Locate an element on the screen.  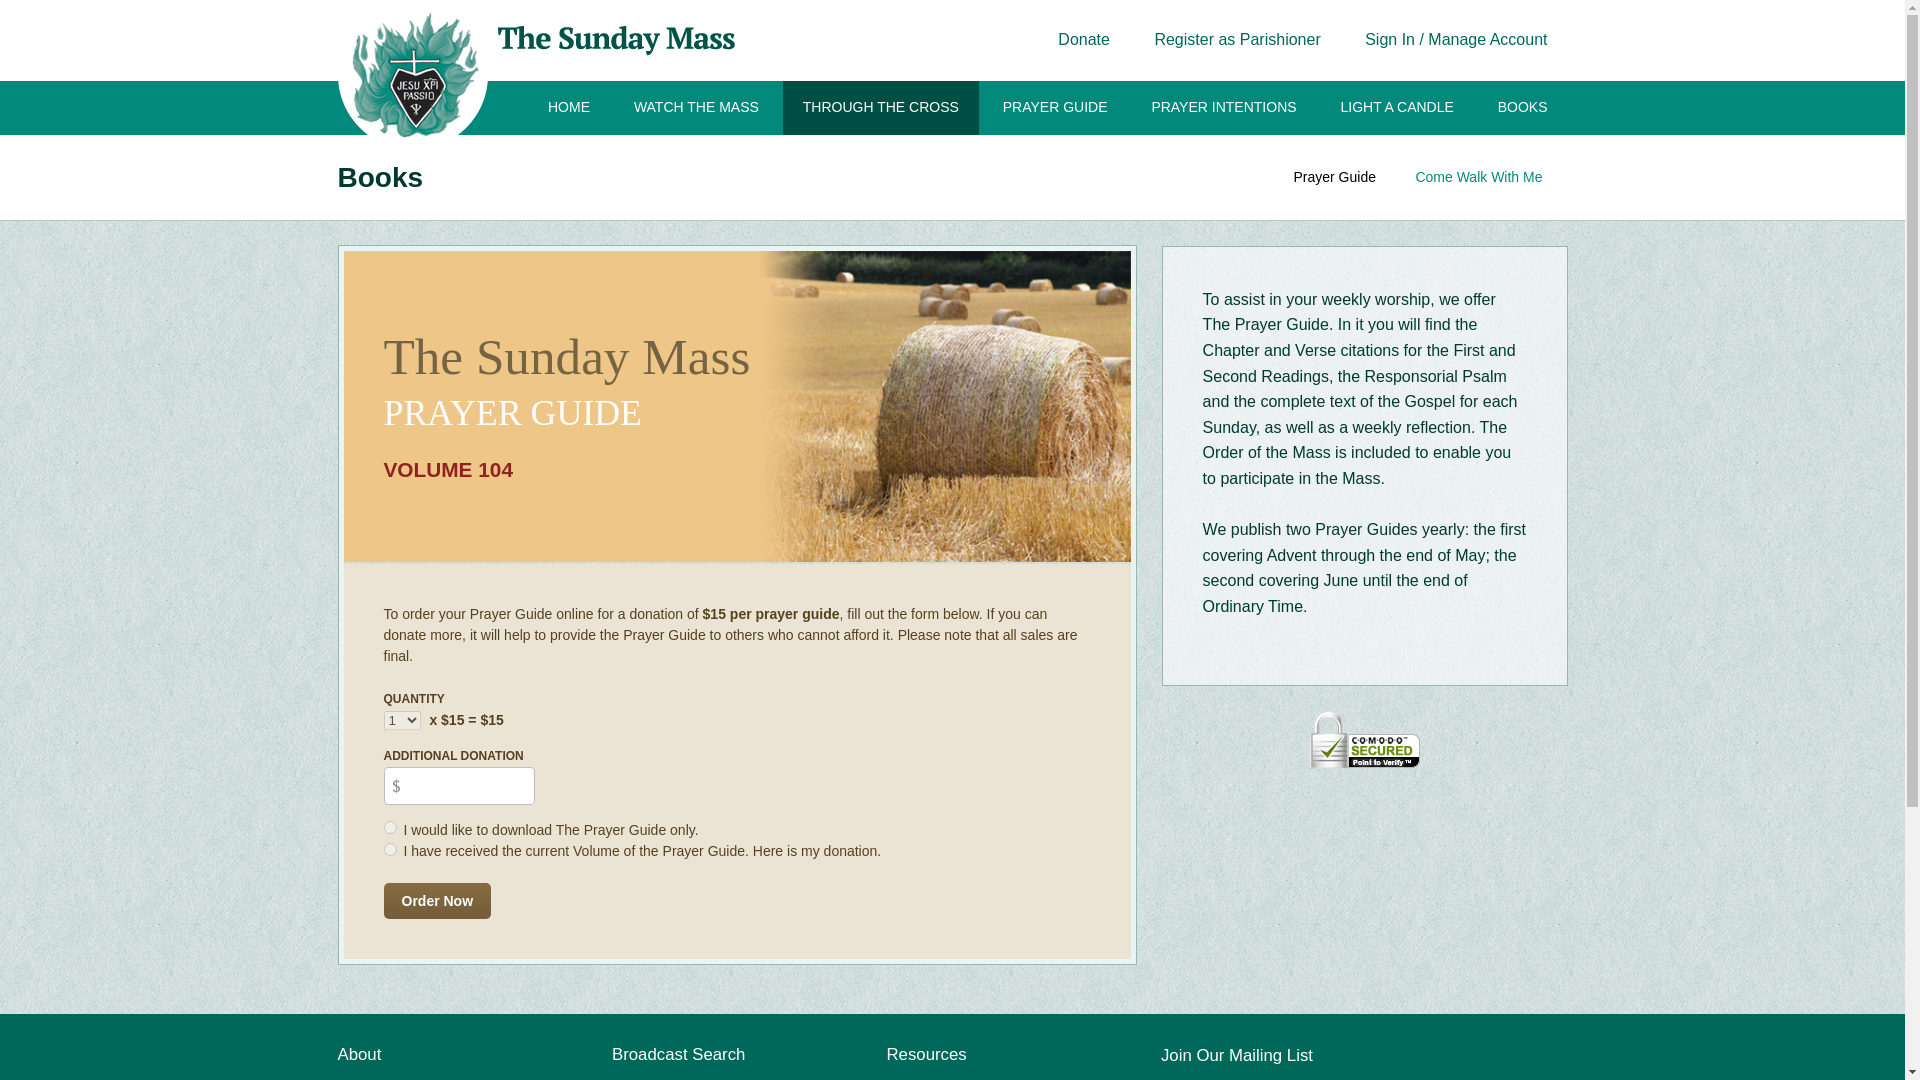
LIGHT A CANDLE is located at coordinates (1396, 108).